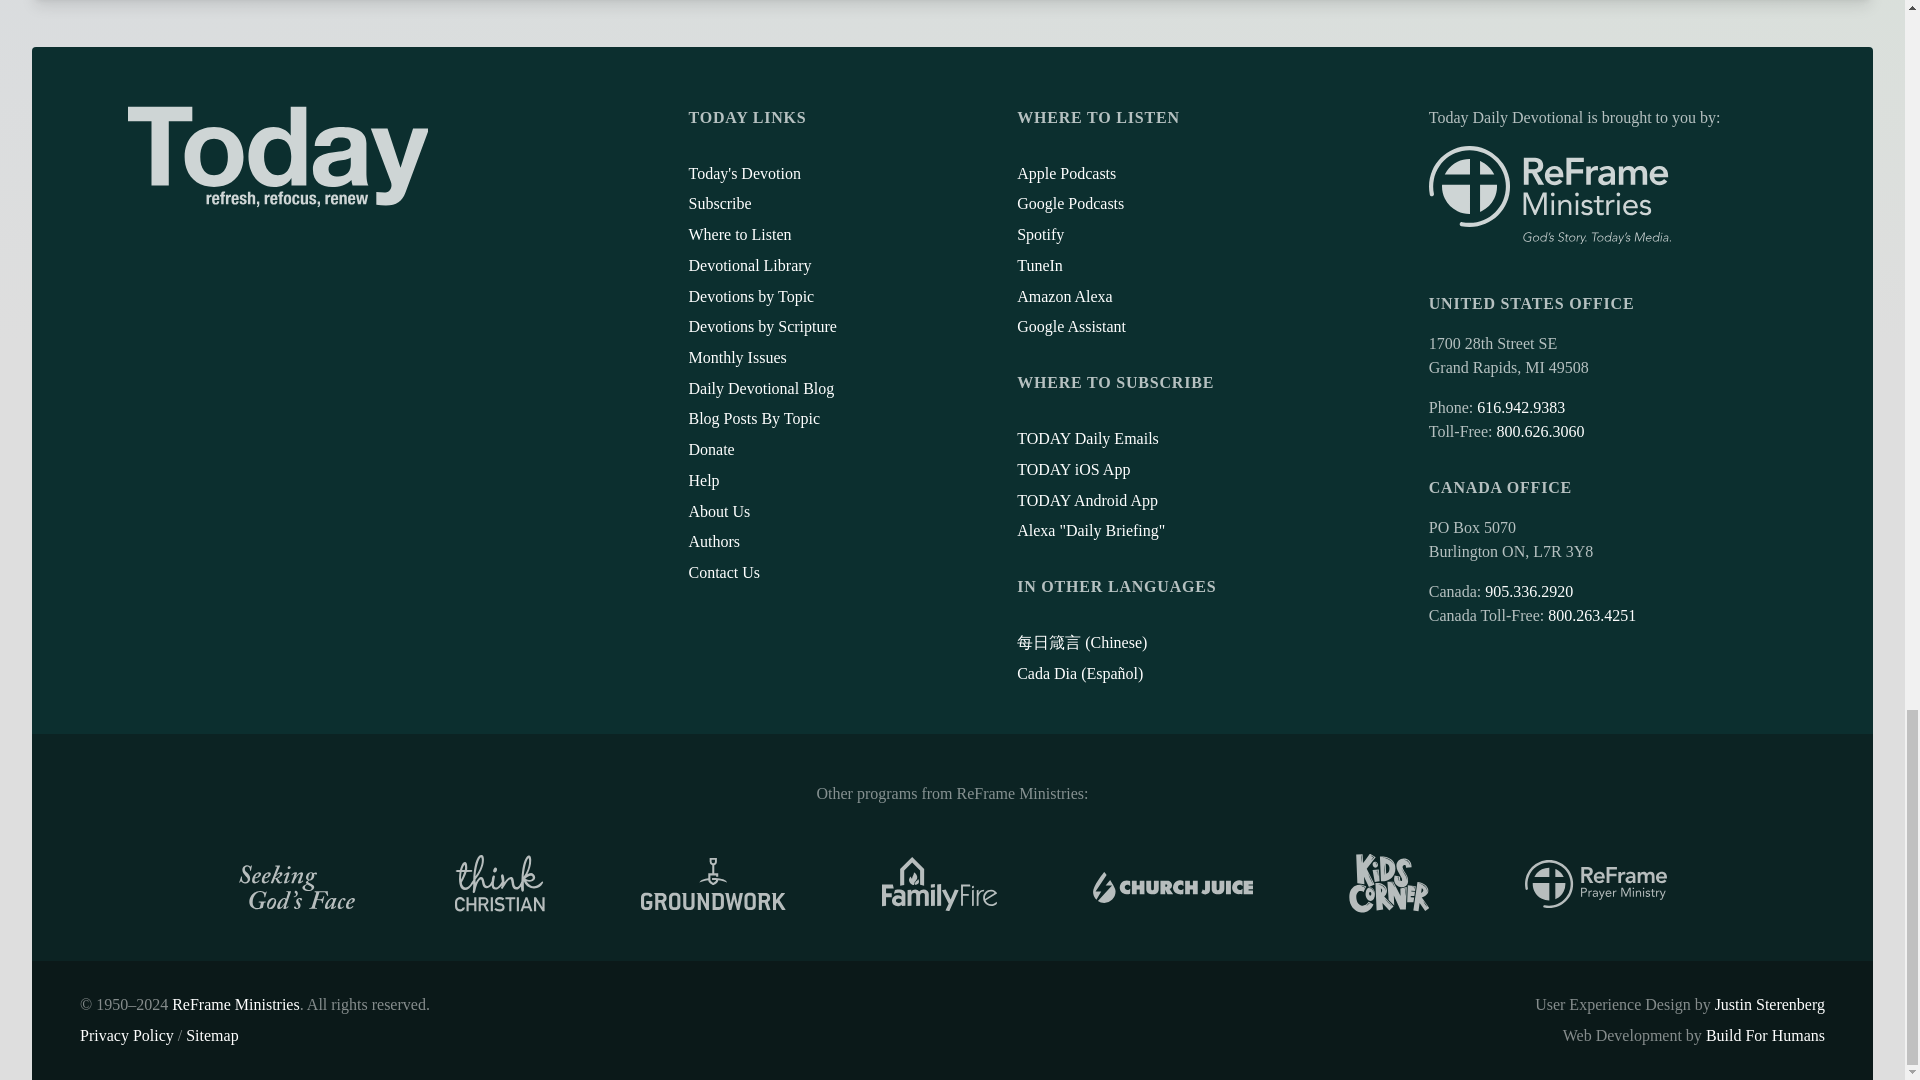 This screenshot has height=1080, width=1920. What do you see at coordinates (761, 326) in the screenshot?
I see `Devotions by Scripture` at bounding box center [761, 326].